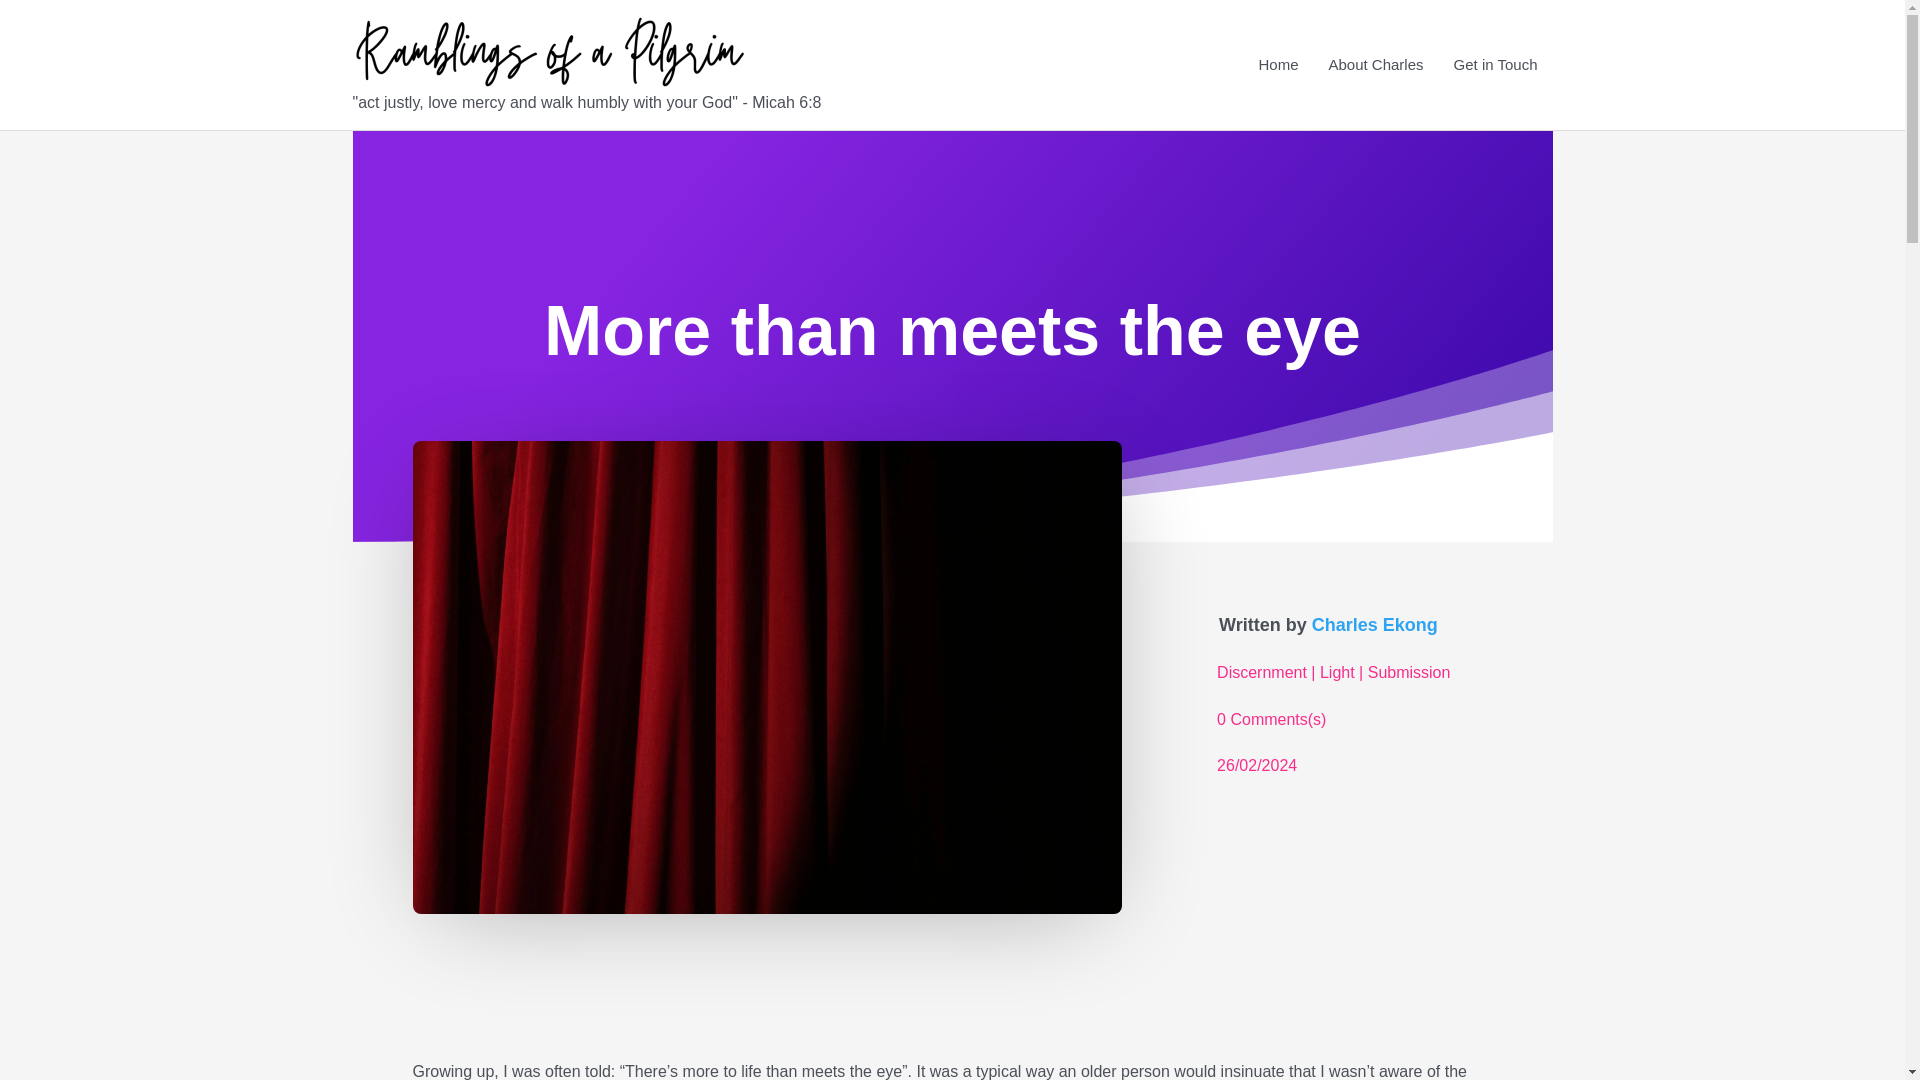 Image resolution: width=1920 pixels, height=1080 pixels. What do you see at coordinates (1496, 64) in the screenshot?
I see `Get in Touch` at bounding box center [1496, 64].